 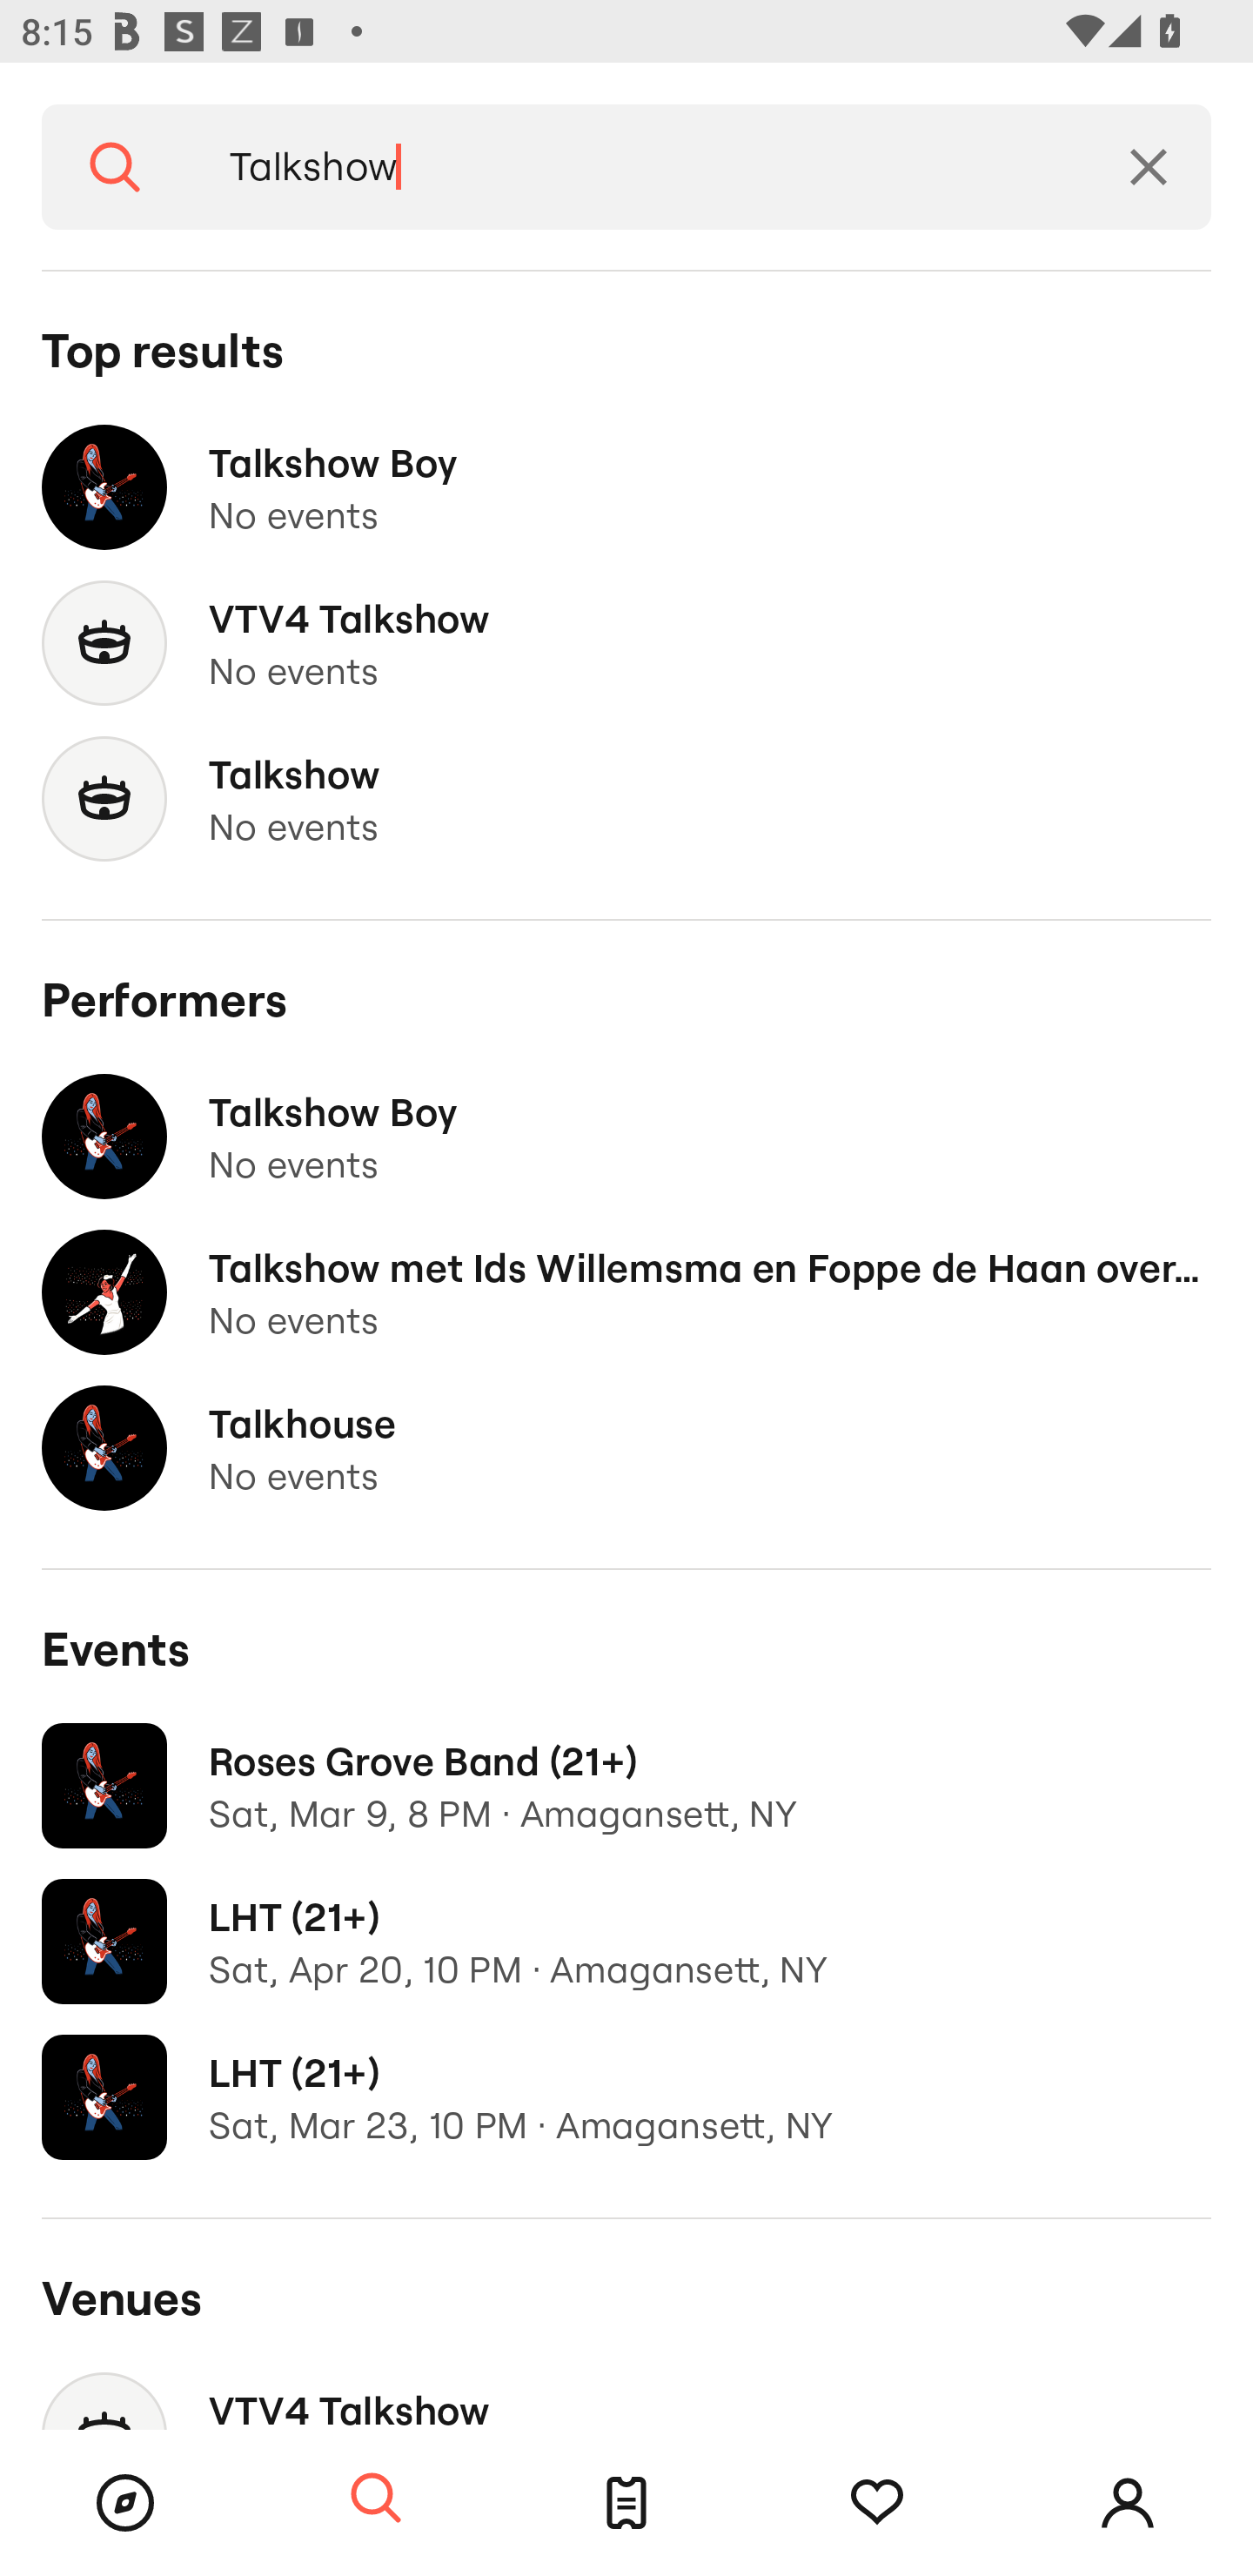 What do you see at coordinates (125, 2503) in the screenshot?
I see `Browse` at bounding box center [125, 2503].